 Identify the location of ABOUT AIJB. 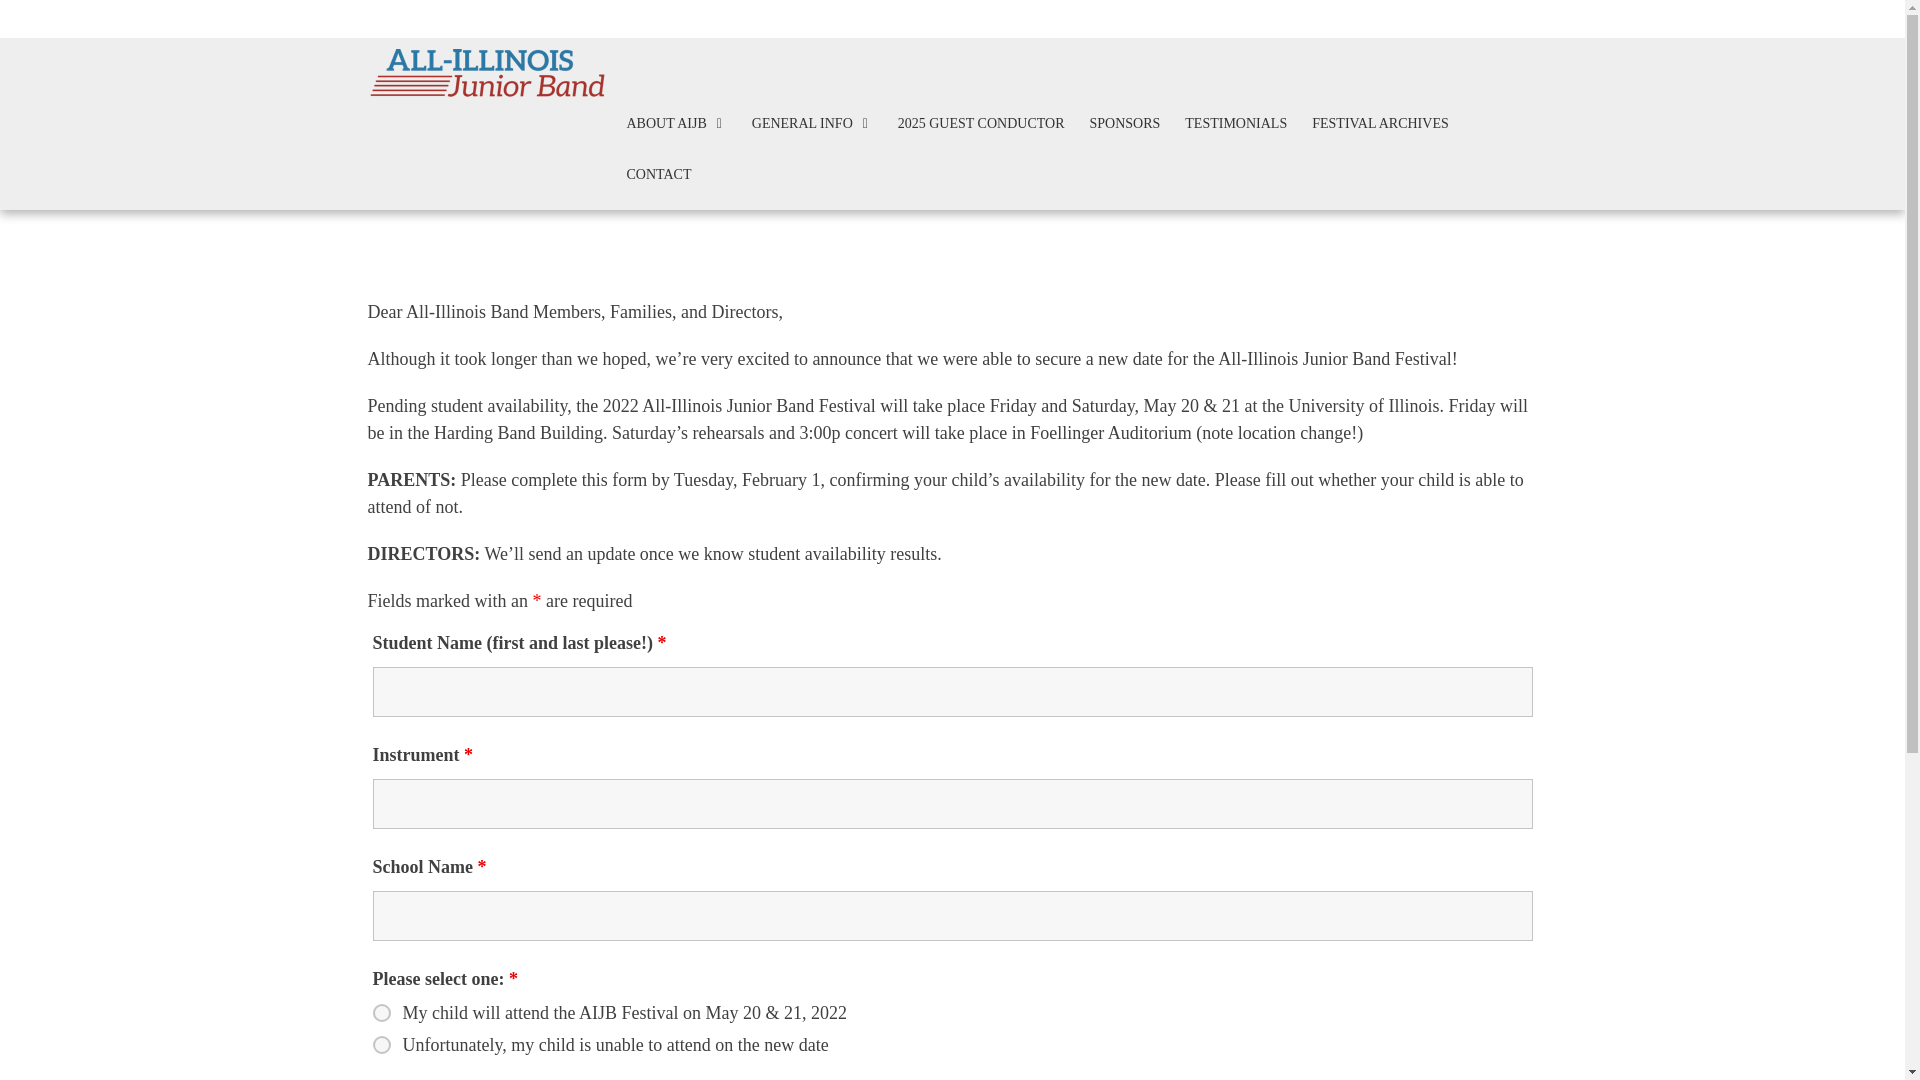
(675, 123).